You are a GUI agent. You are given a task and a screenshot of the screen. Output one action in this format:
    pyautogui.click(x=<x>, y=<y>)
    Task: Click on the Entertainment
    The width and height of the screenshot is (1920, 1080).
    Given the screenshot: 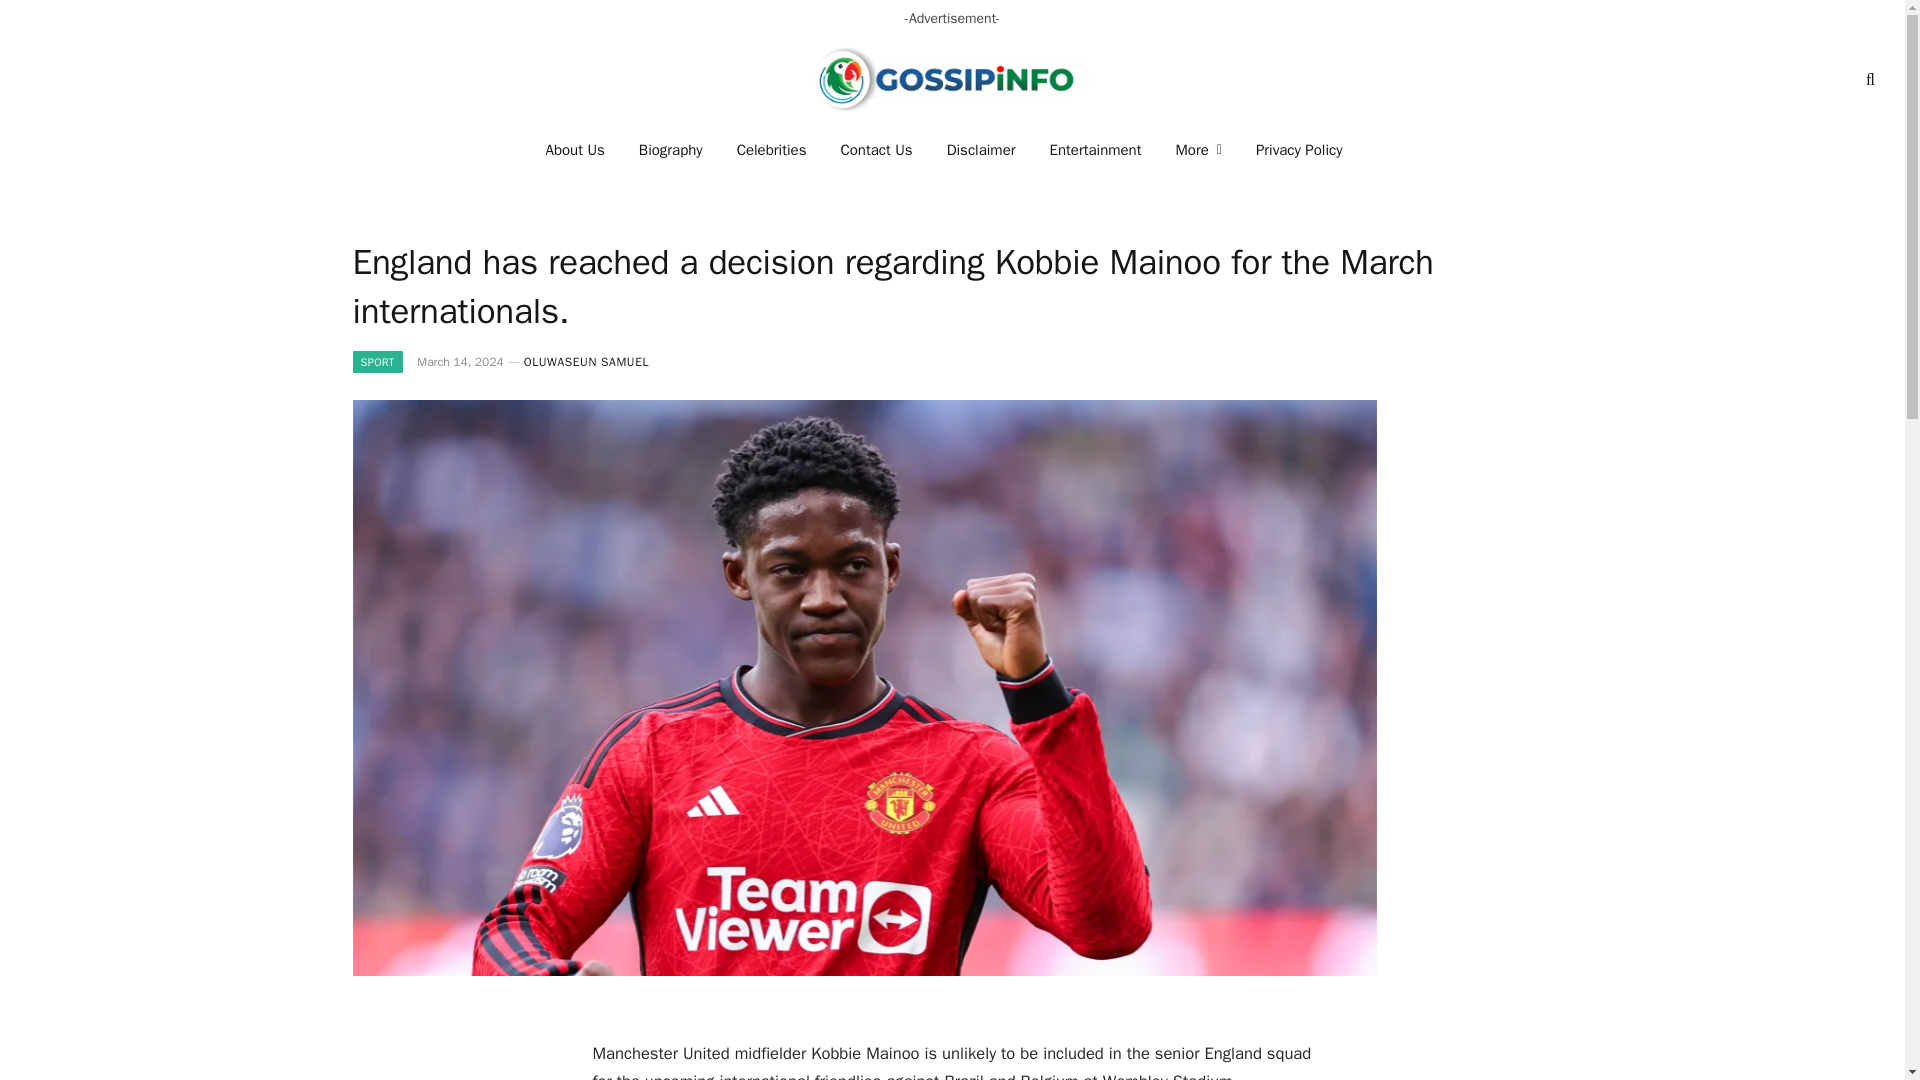 What is the action you would take?
    pyautogui.click(x=1096, y=150)
    